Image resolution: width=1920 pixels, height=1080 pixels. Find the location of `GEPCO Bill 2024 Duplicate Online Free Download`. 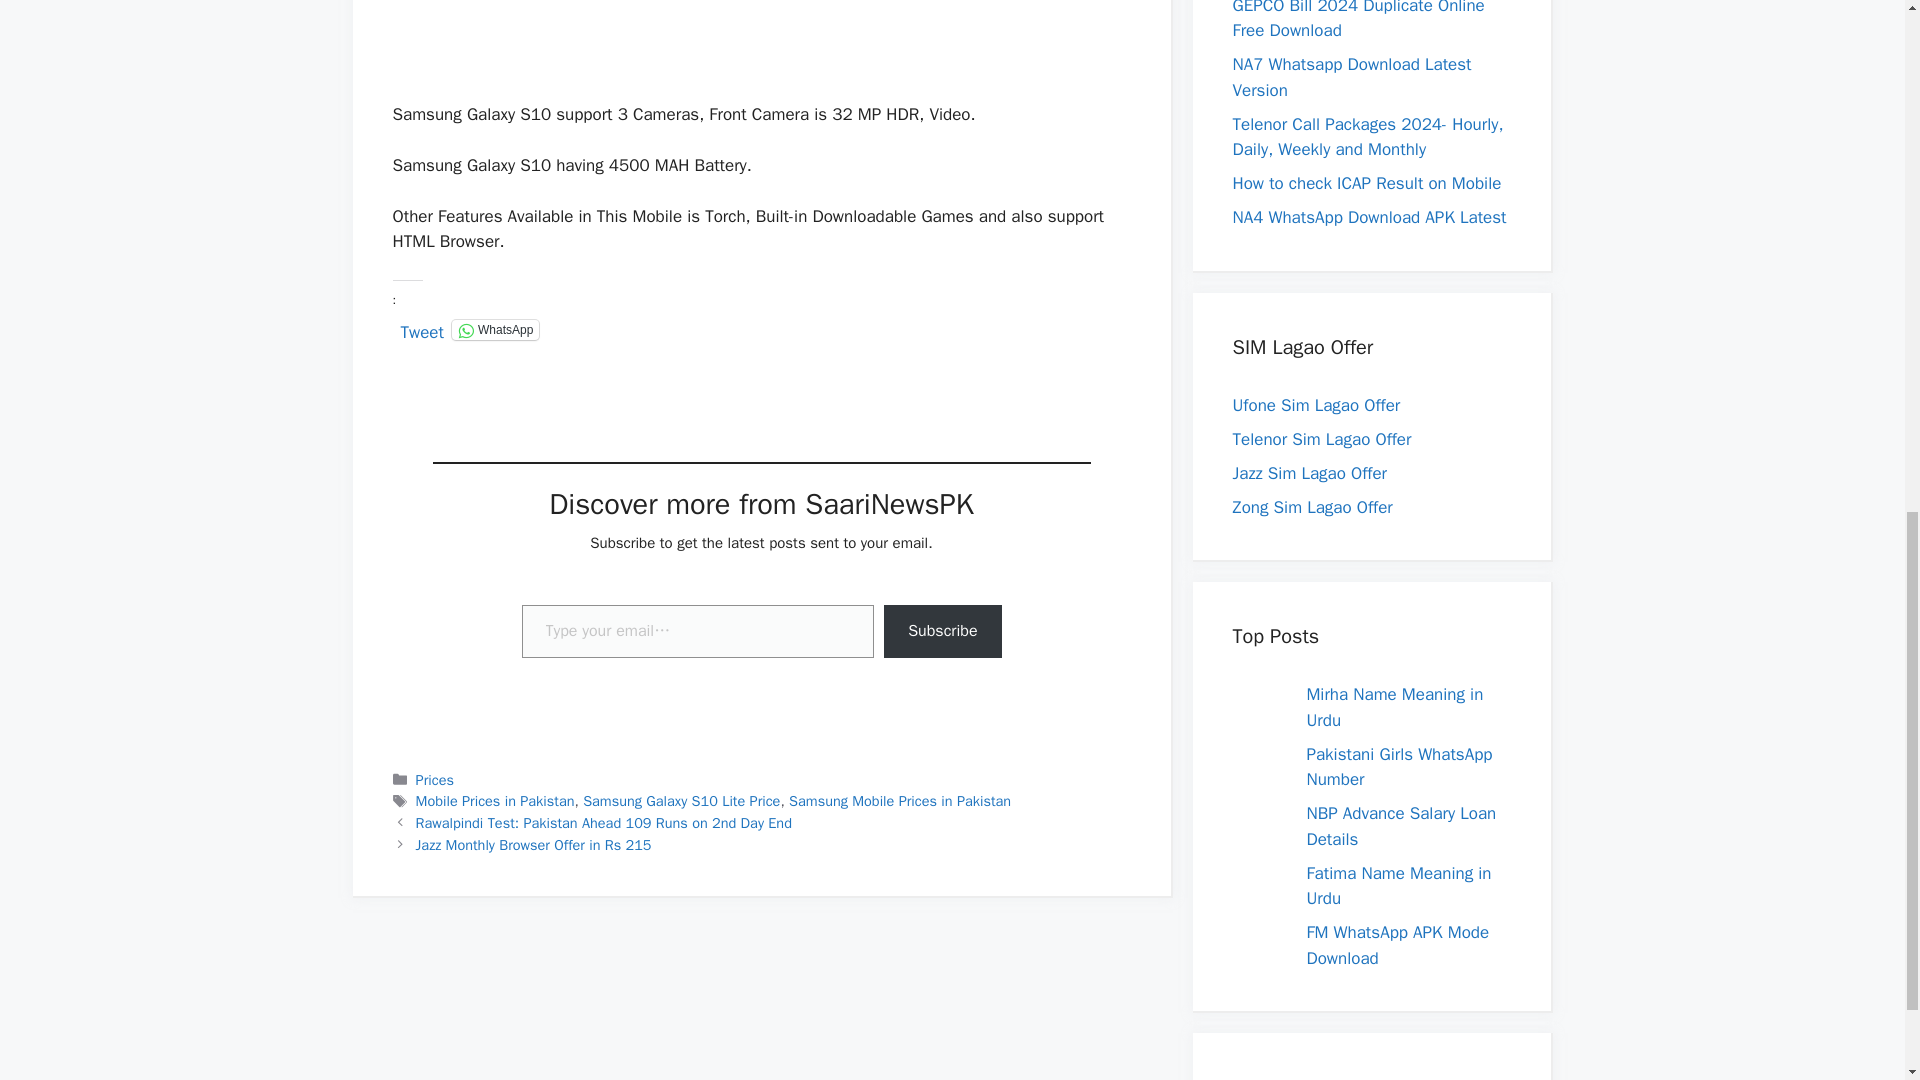

GEPCO Bill 2024 Duplicate Online Free Download is located at coordinates (1358, 21).